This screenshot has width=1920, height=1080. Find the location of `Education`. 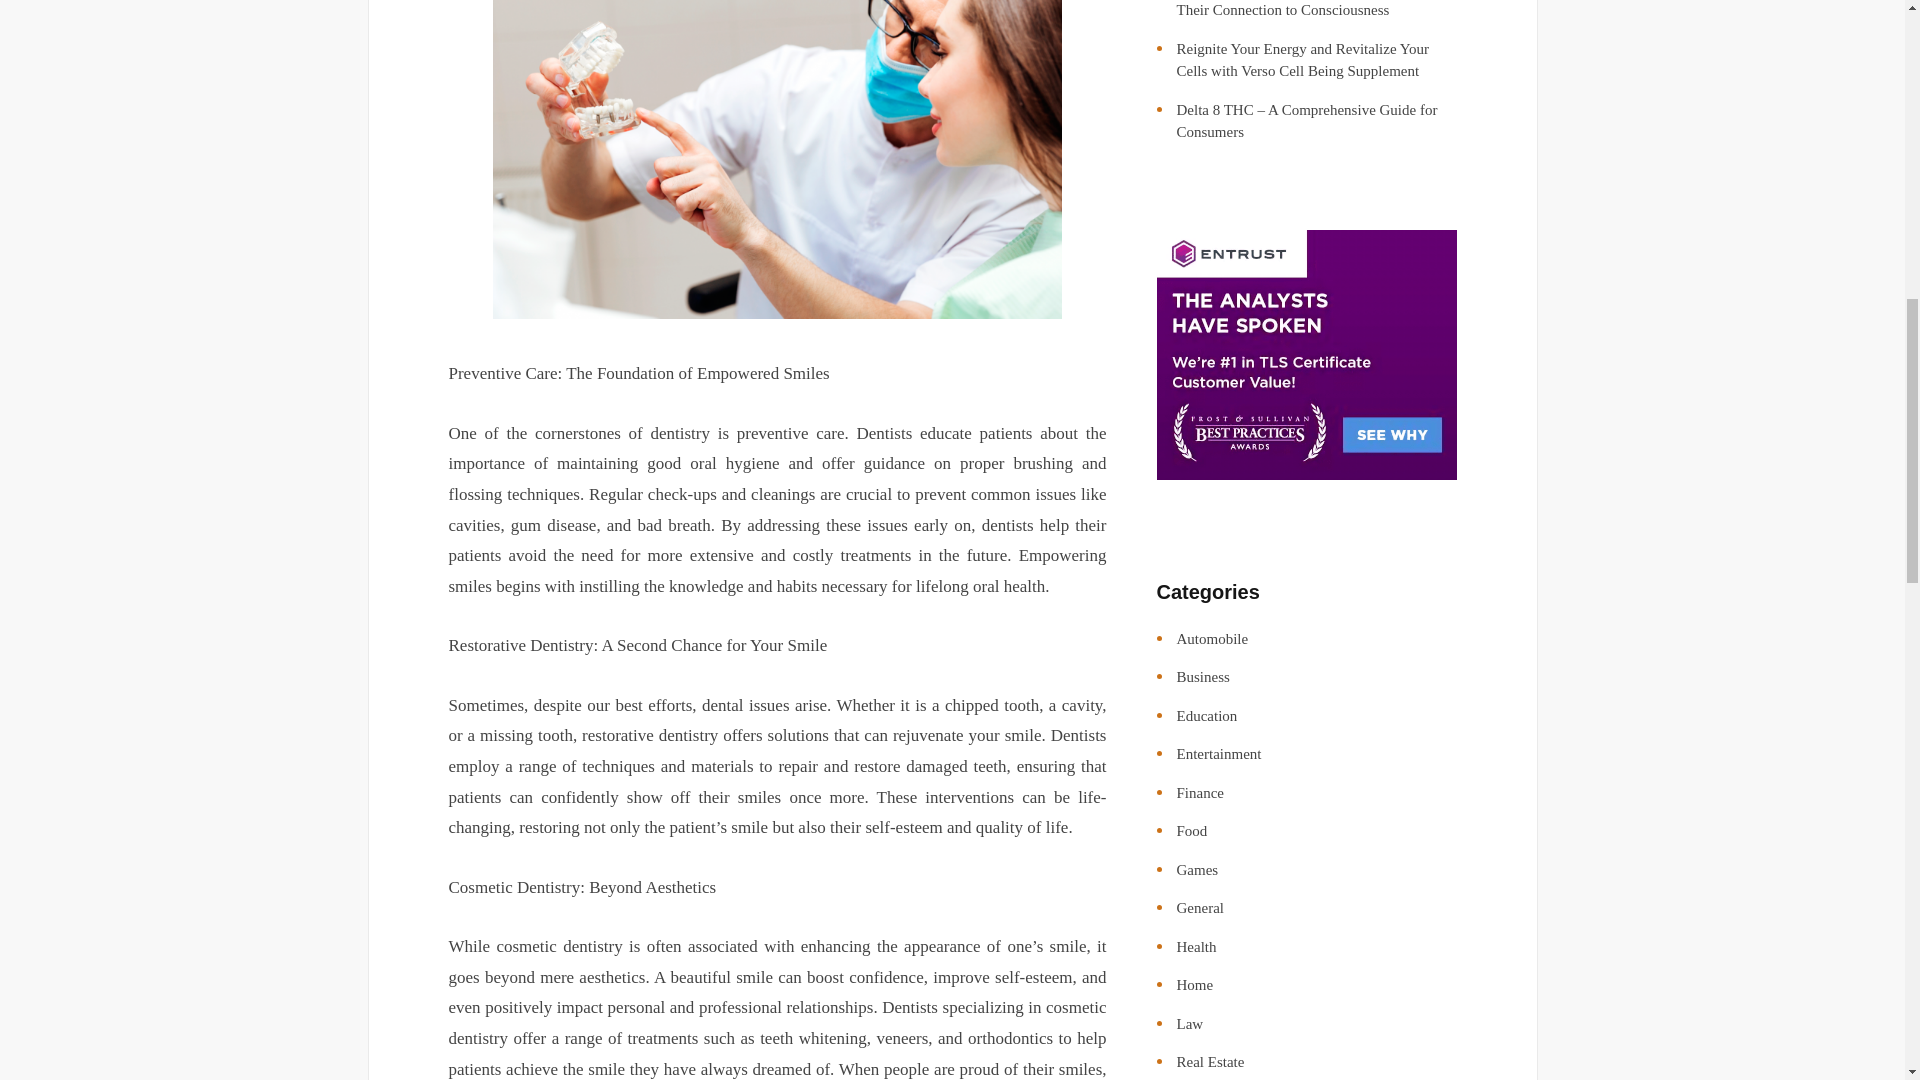

Education is located at coordinates (1206, 716).